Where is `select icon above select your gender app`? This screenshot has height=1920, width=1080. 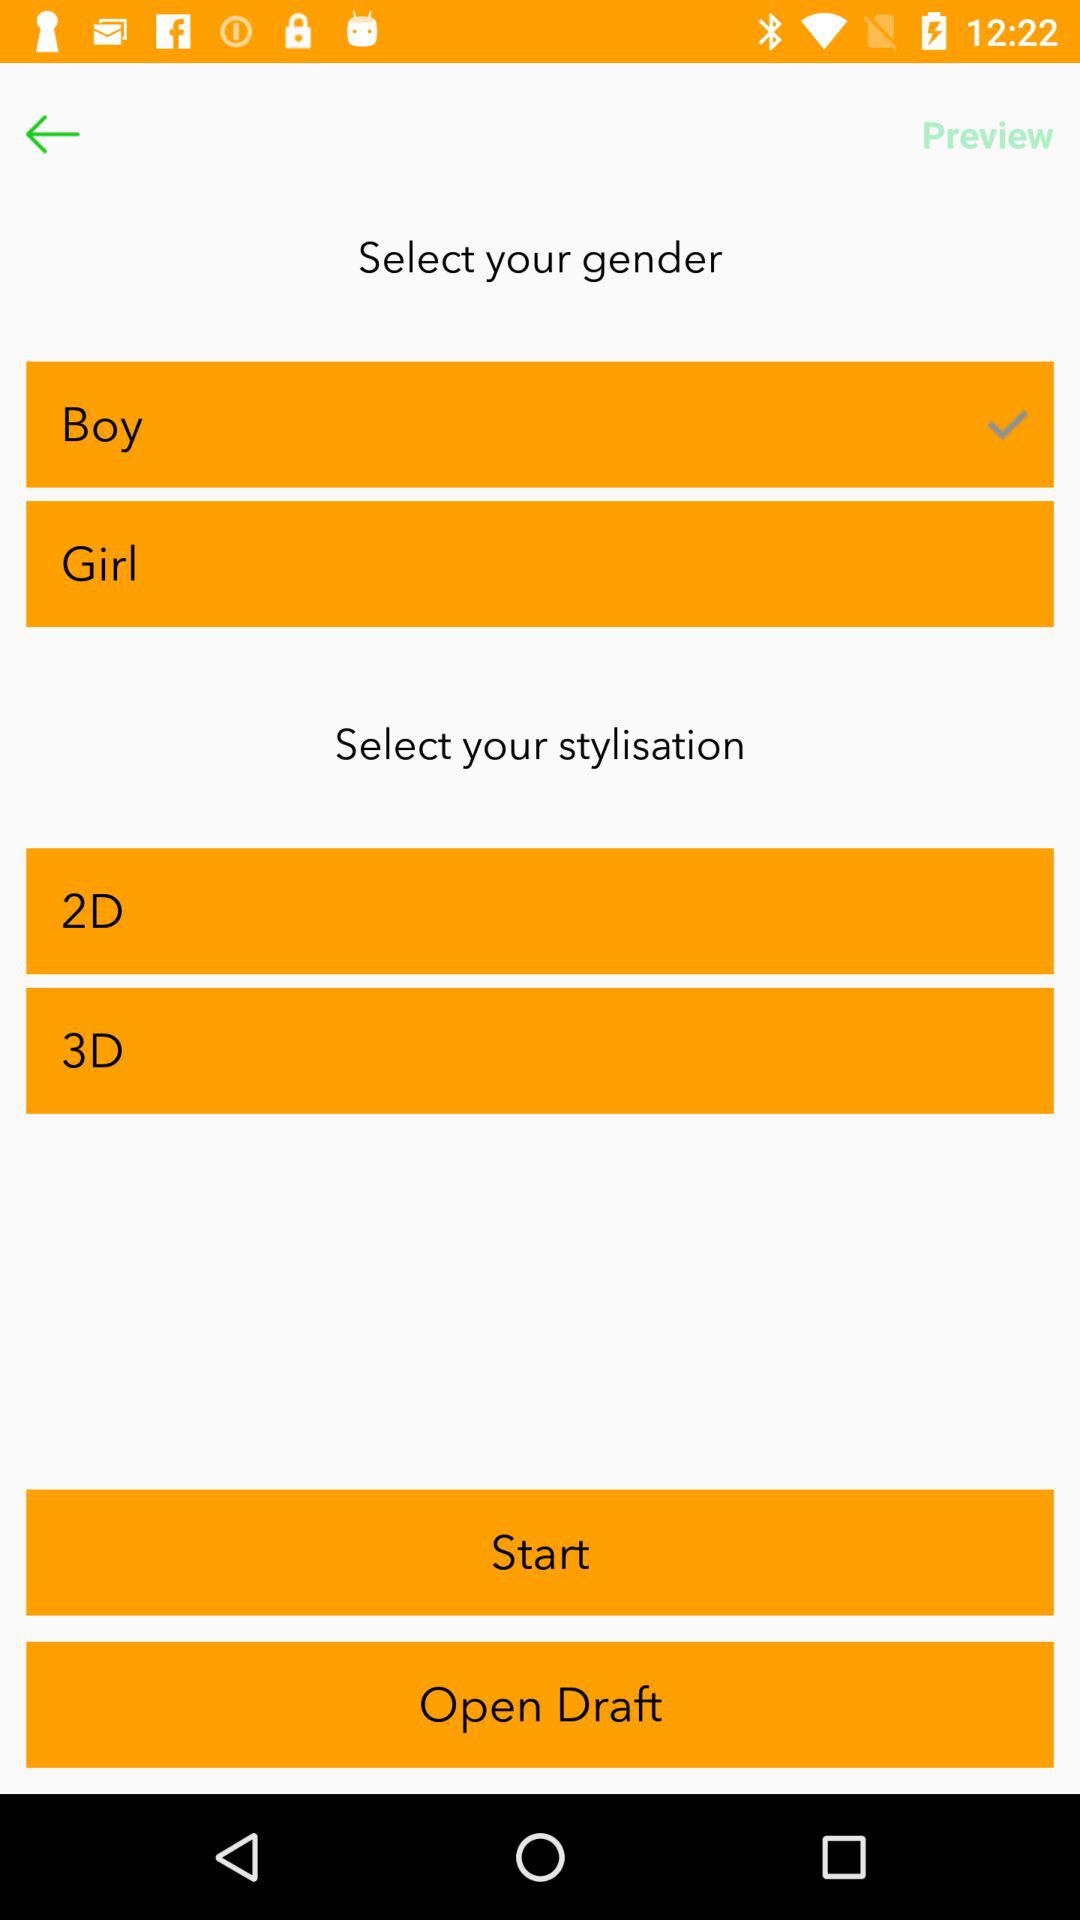
select icon above select your gender app is located at coordinates (52, 134).